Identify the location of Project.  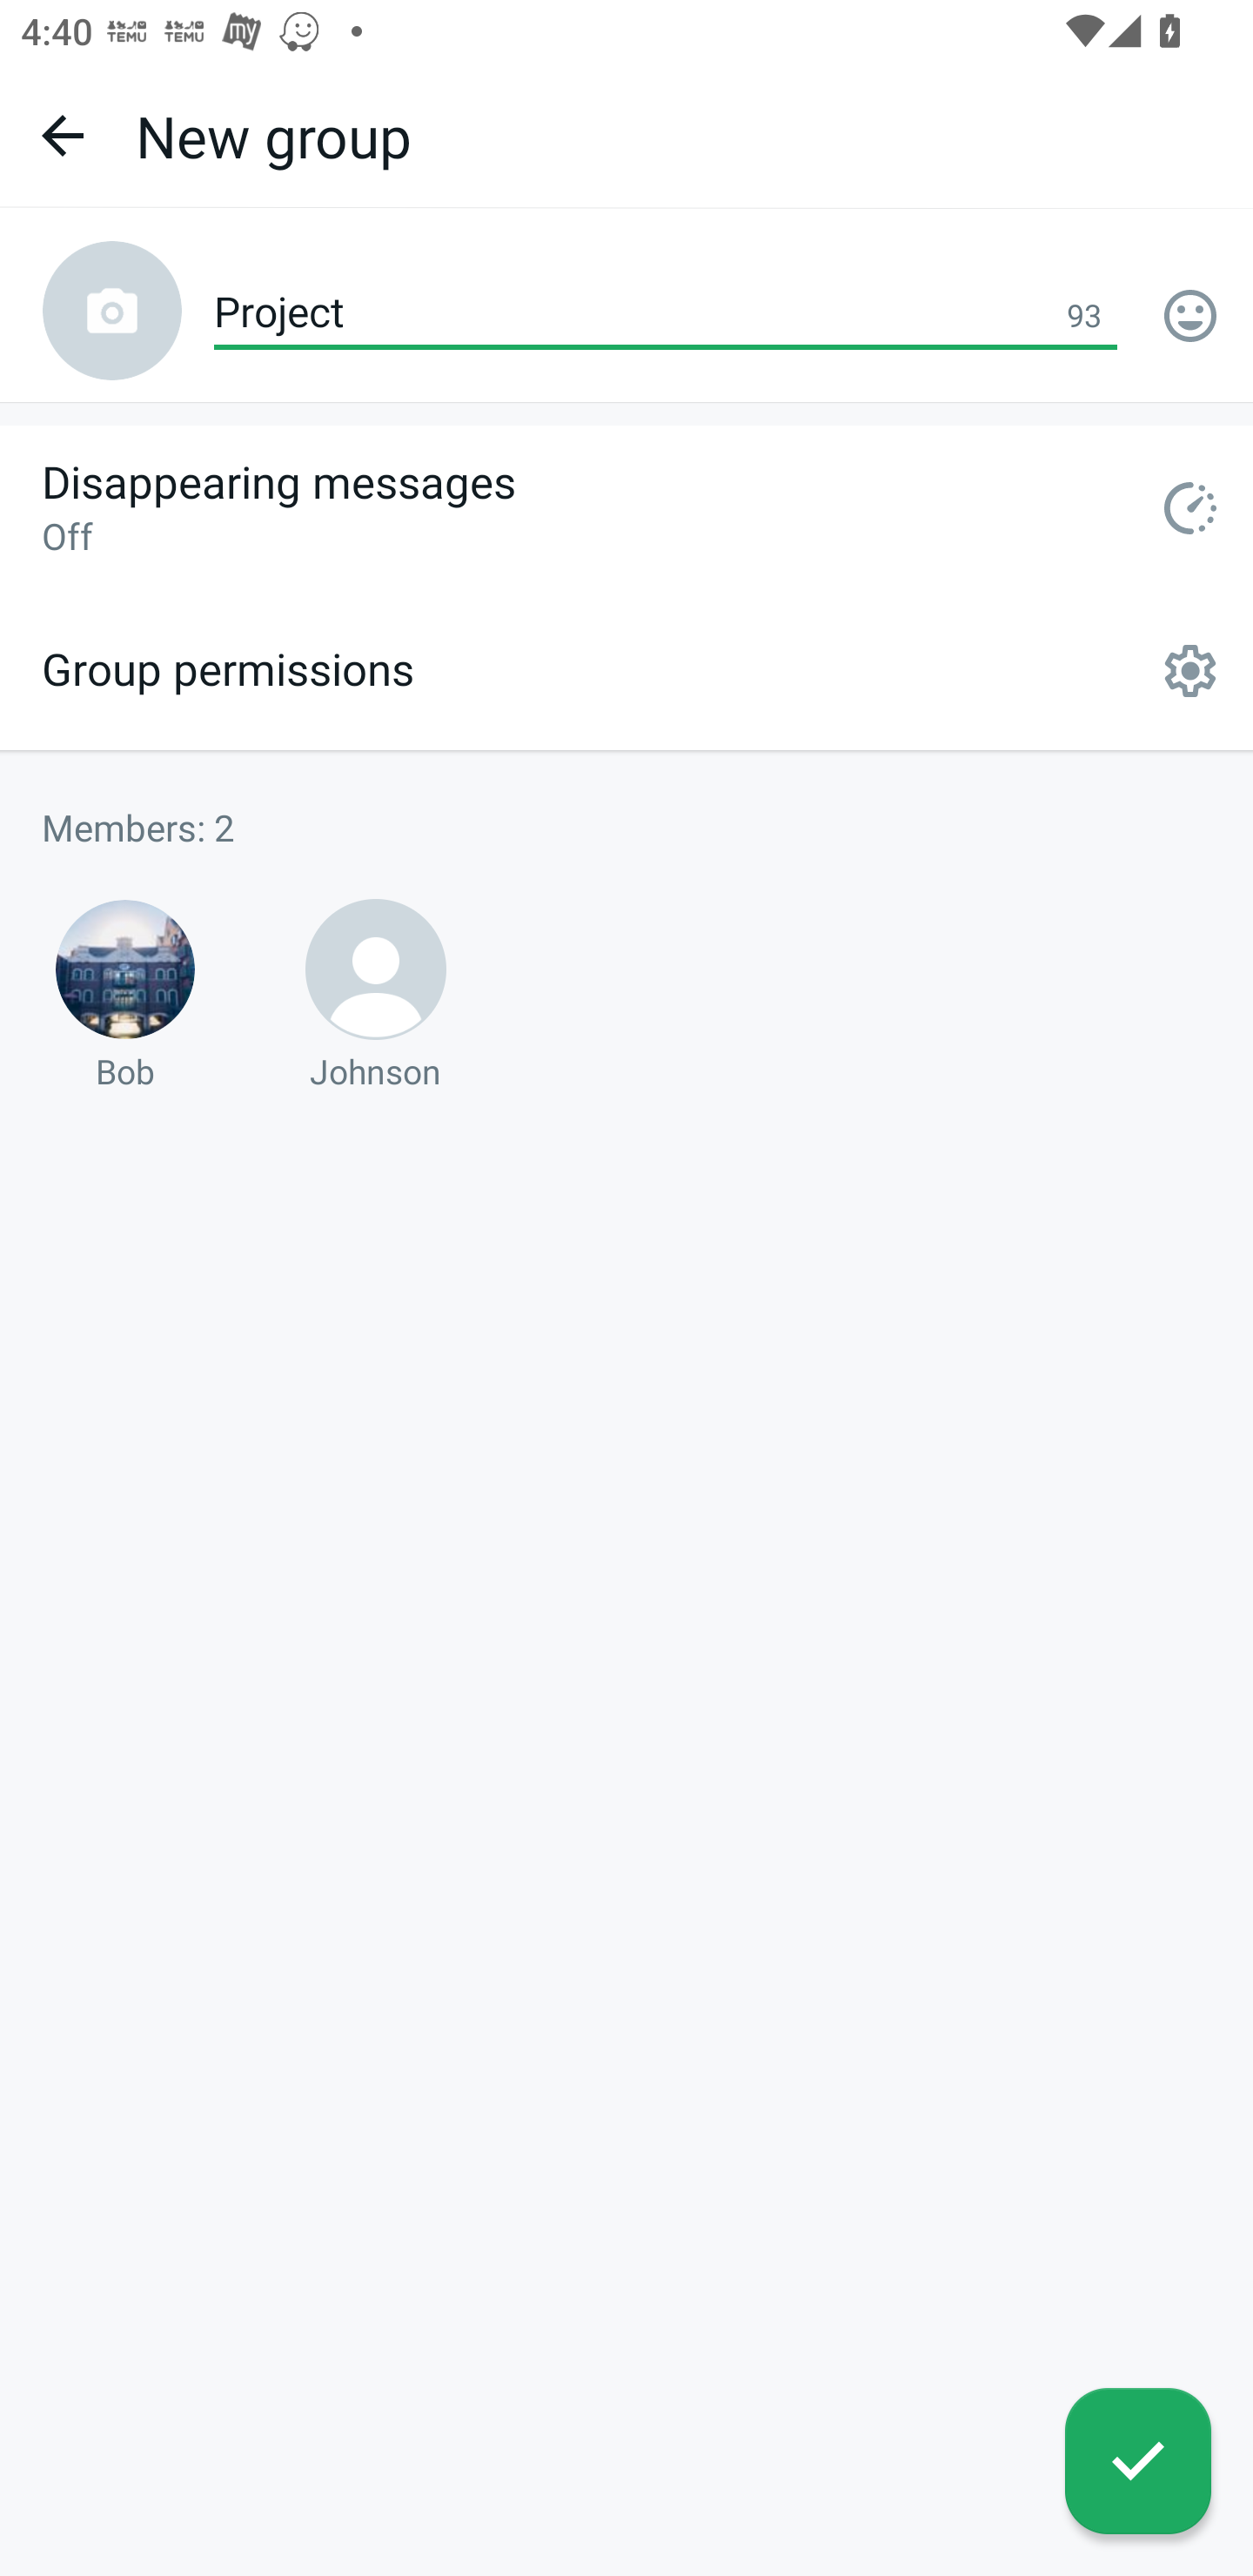
(665, 313).